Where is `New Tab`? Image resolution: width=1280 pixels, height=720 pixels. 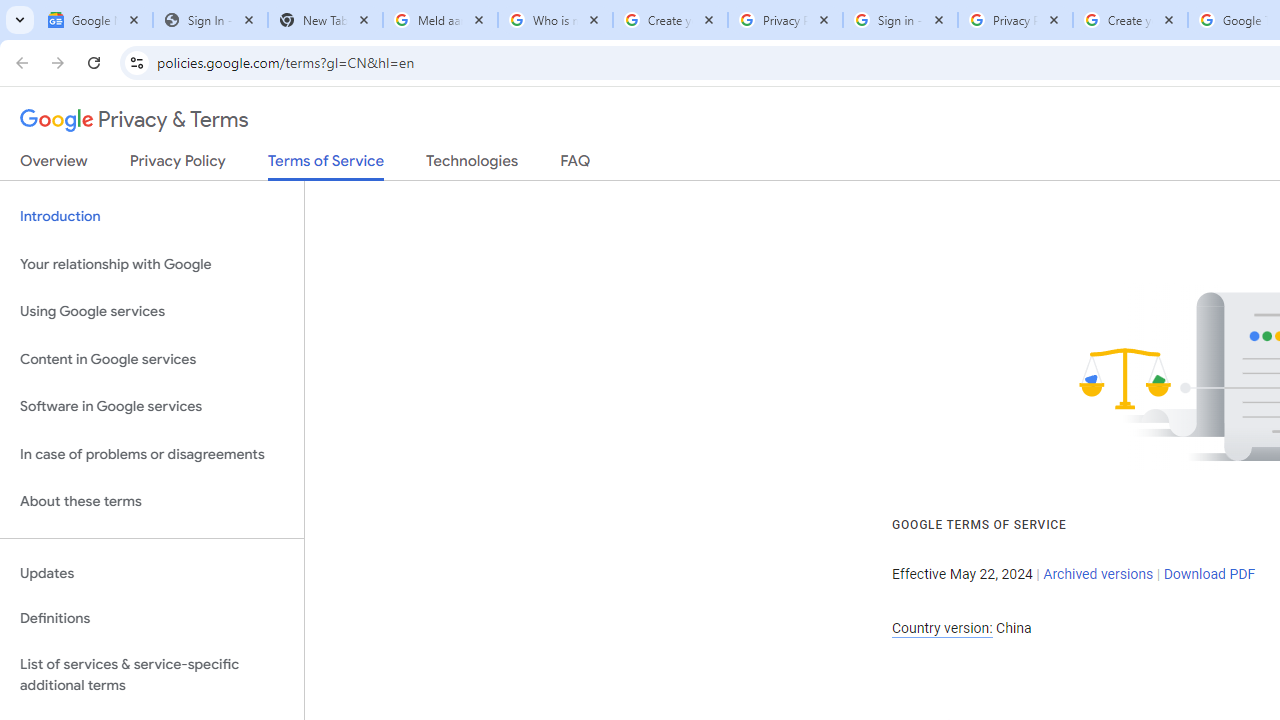 New Tab is located at coordinates (324, 20).